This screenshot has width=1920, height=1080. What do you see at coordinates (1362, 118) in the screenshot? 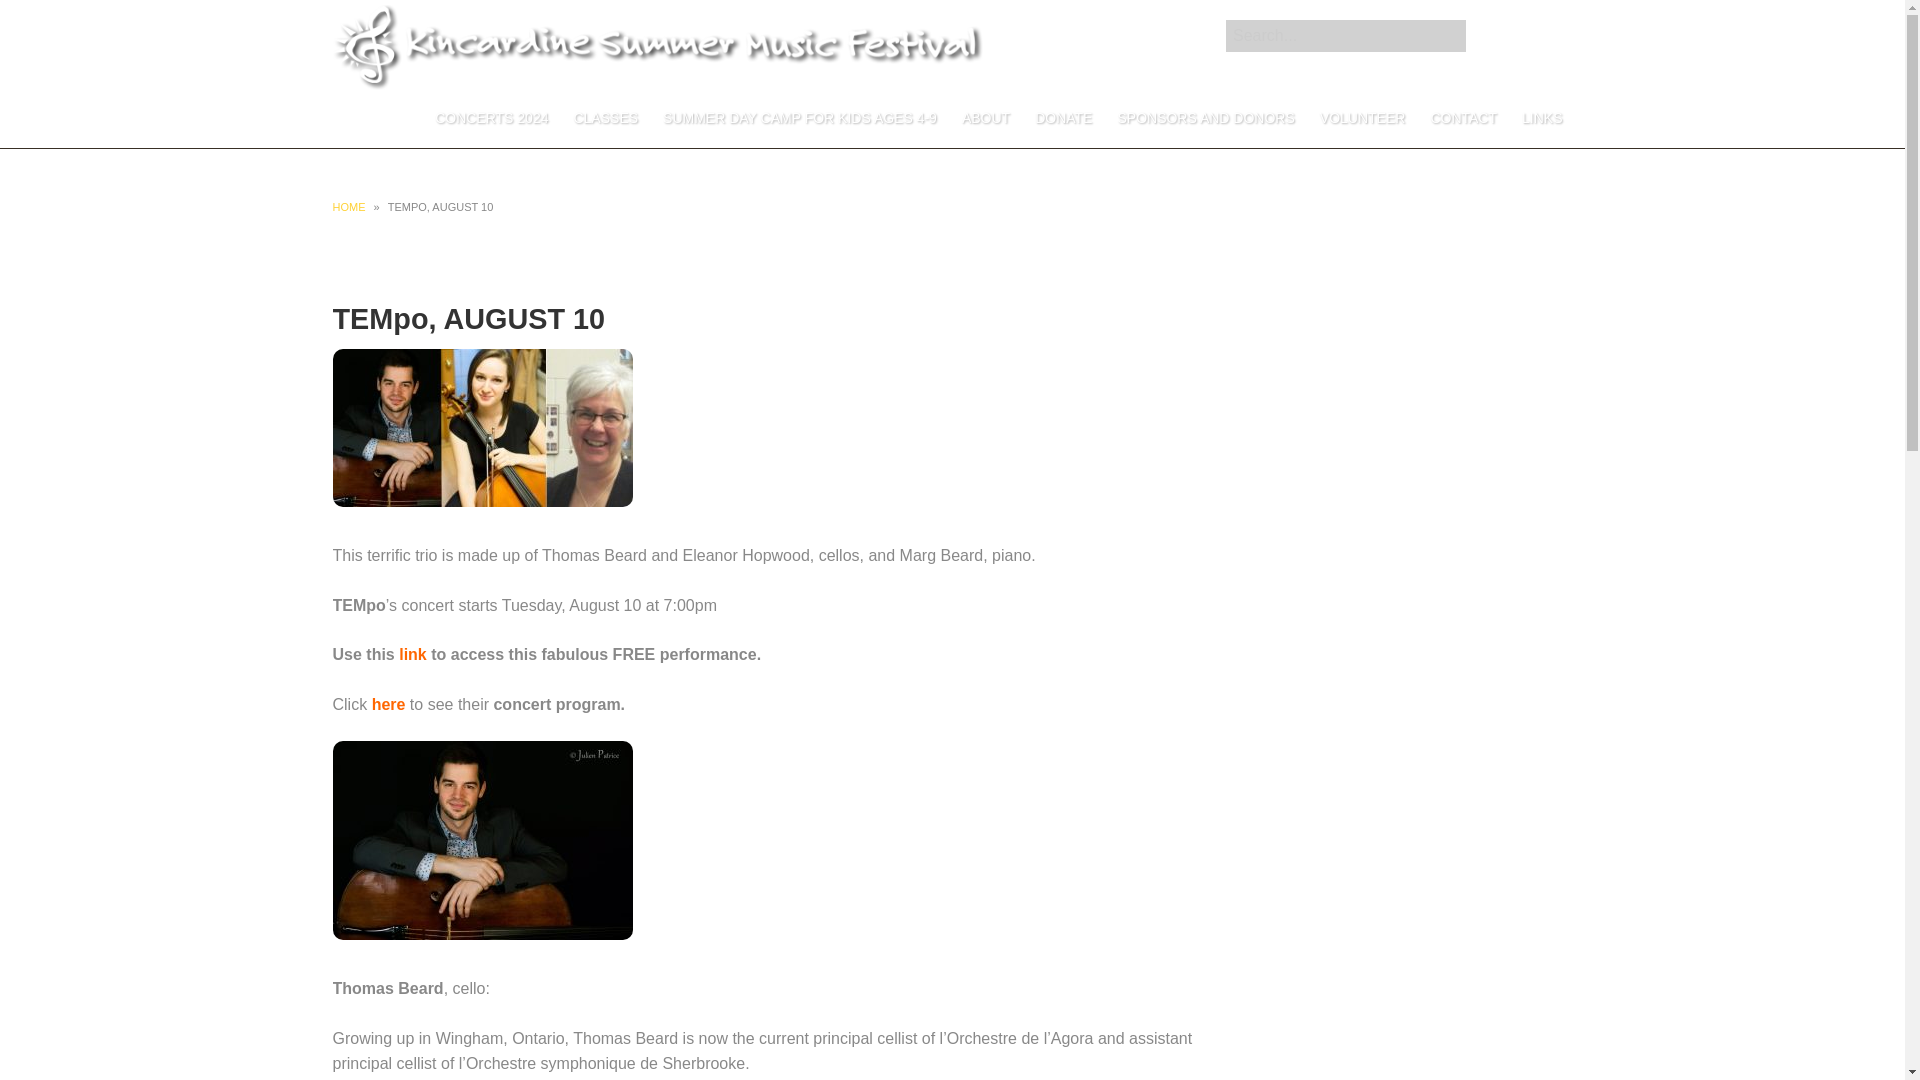
I see `VOLUNTEER` at bounding box center [1362, 118].